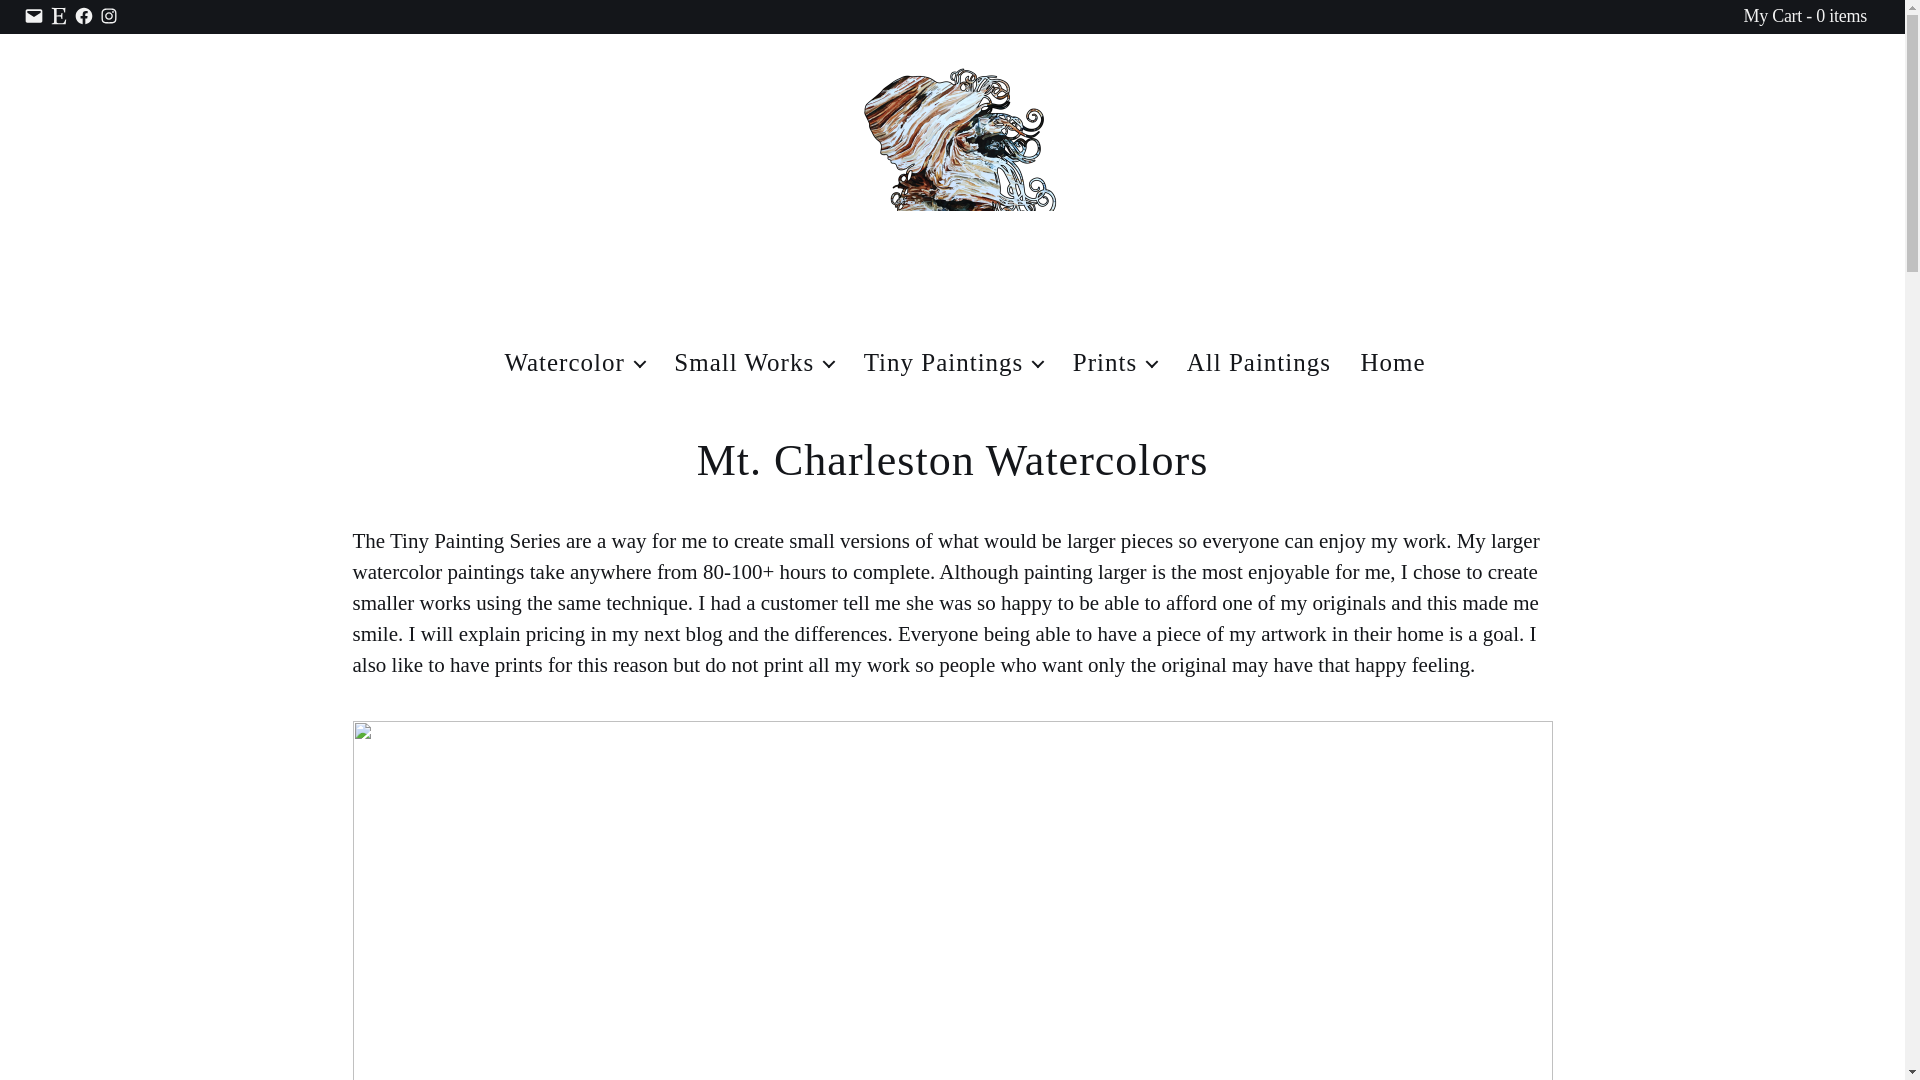  I want to click on Contact Karen Hilliard Art, so click(34, 16).